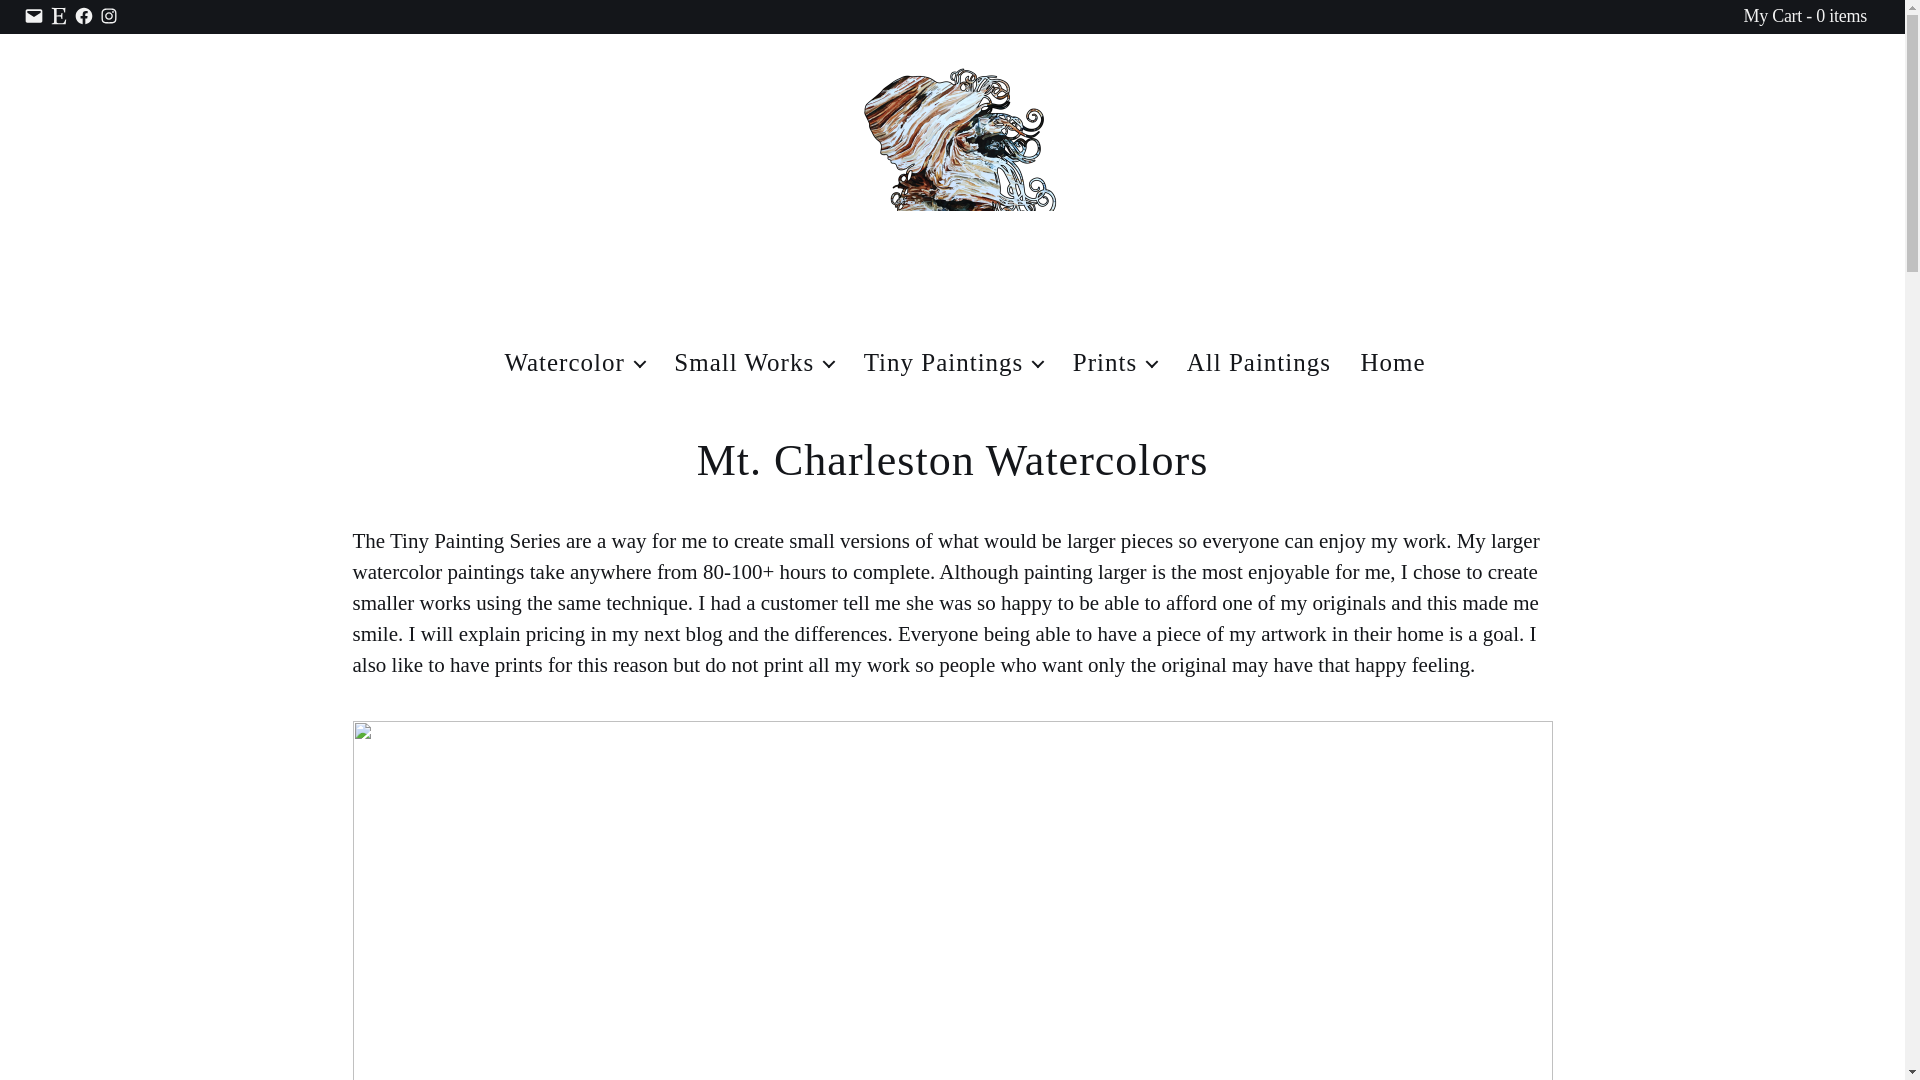  I want to click on Contact Karen Hilliard Art, so click(34, 16).